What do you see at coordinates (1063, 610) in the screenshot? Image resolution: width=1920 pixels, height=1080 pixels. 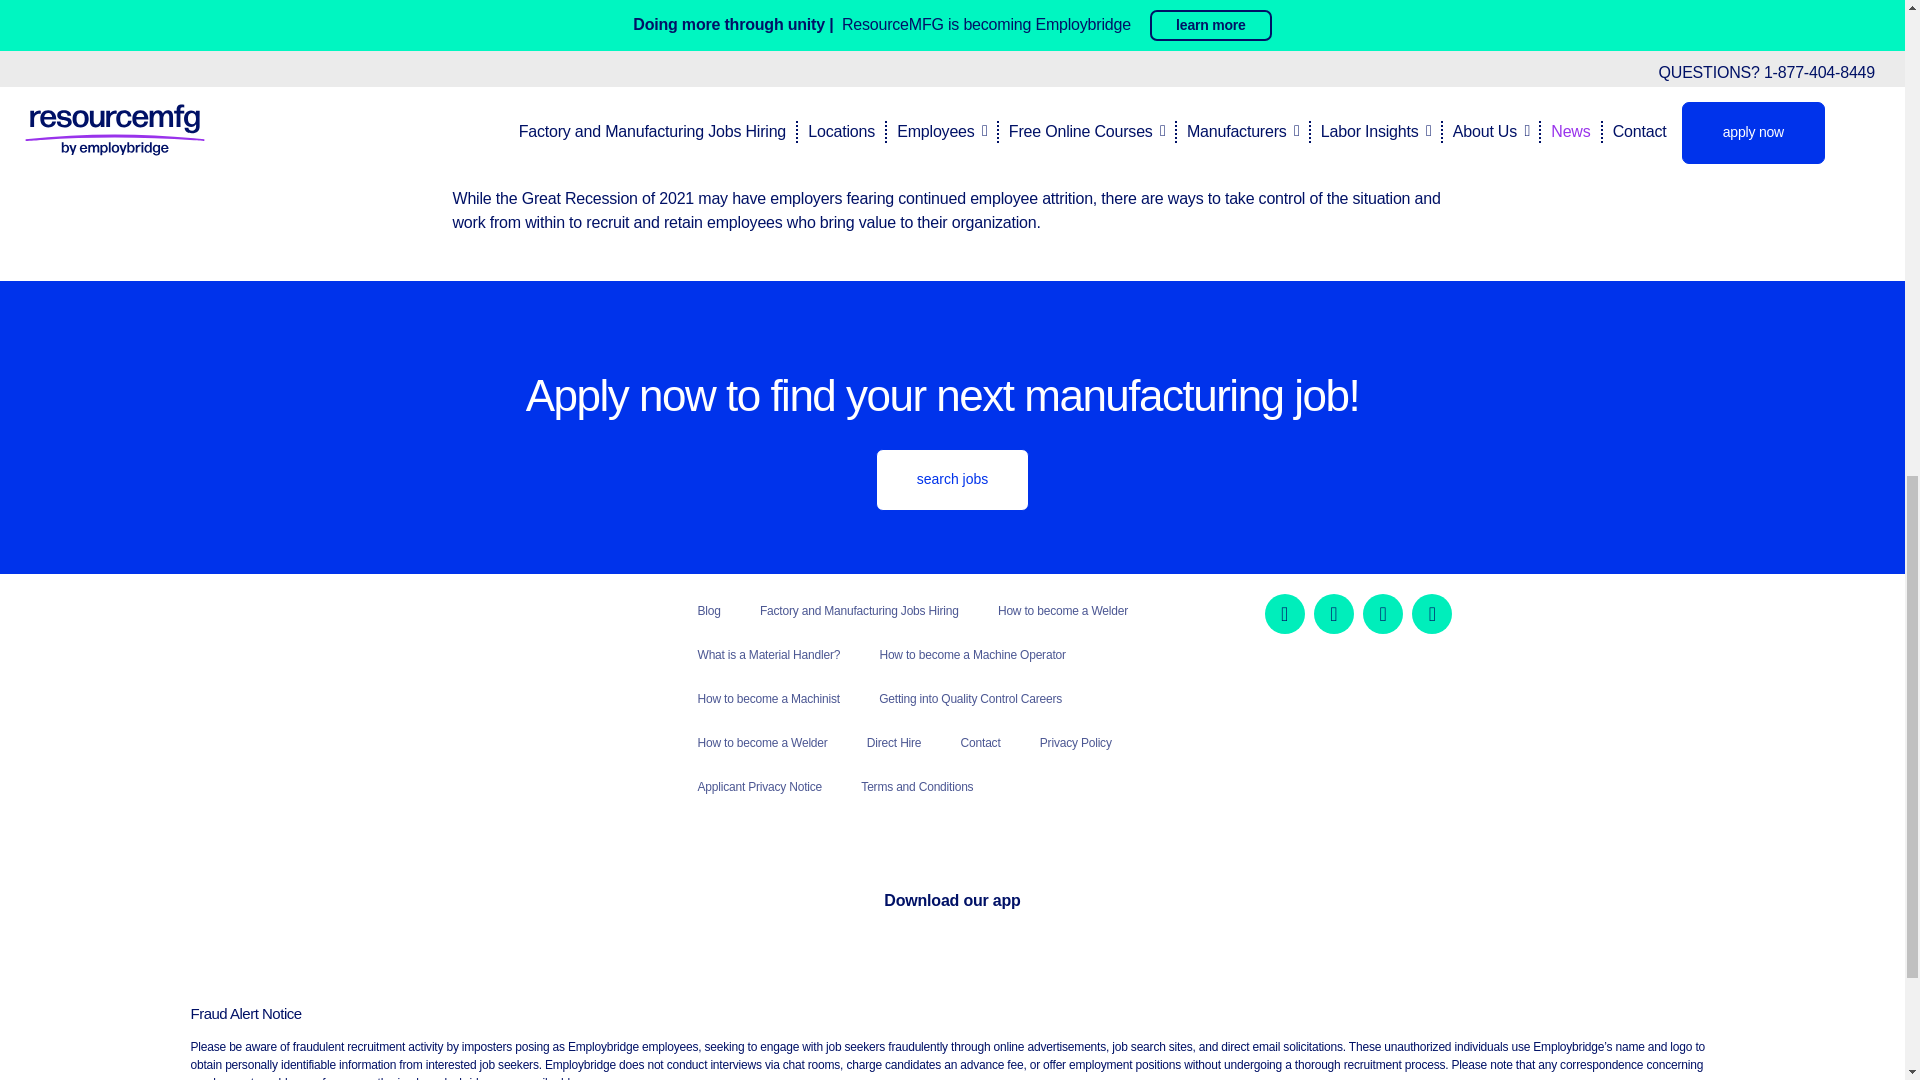 I see `How to become a Welder` at bounding box center [1063, 610].